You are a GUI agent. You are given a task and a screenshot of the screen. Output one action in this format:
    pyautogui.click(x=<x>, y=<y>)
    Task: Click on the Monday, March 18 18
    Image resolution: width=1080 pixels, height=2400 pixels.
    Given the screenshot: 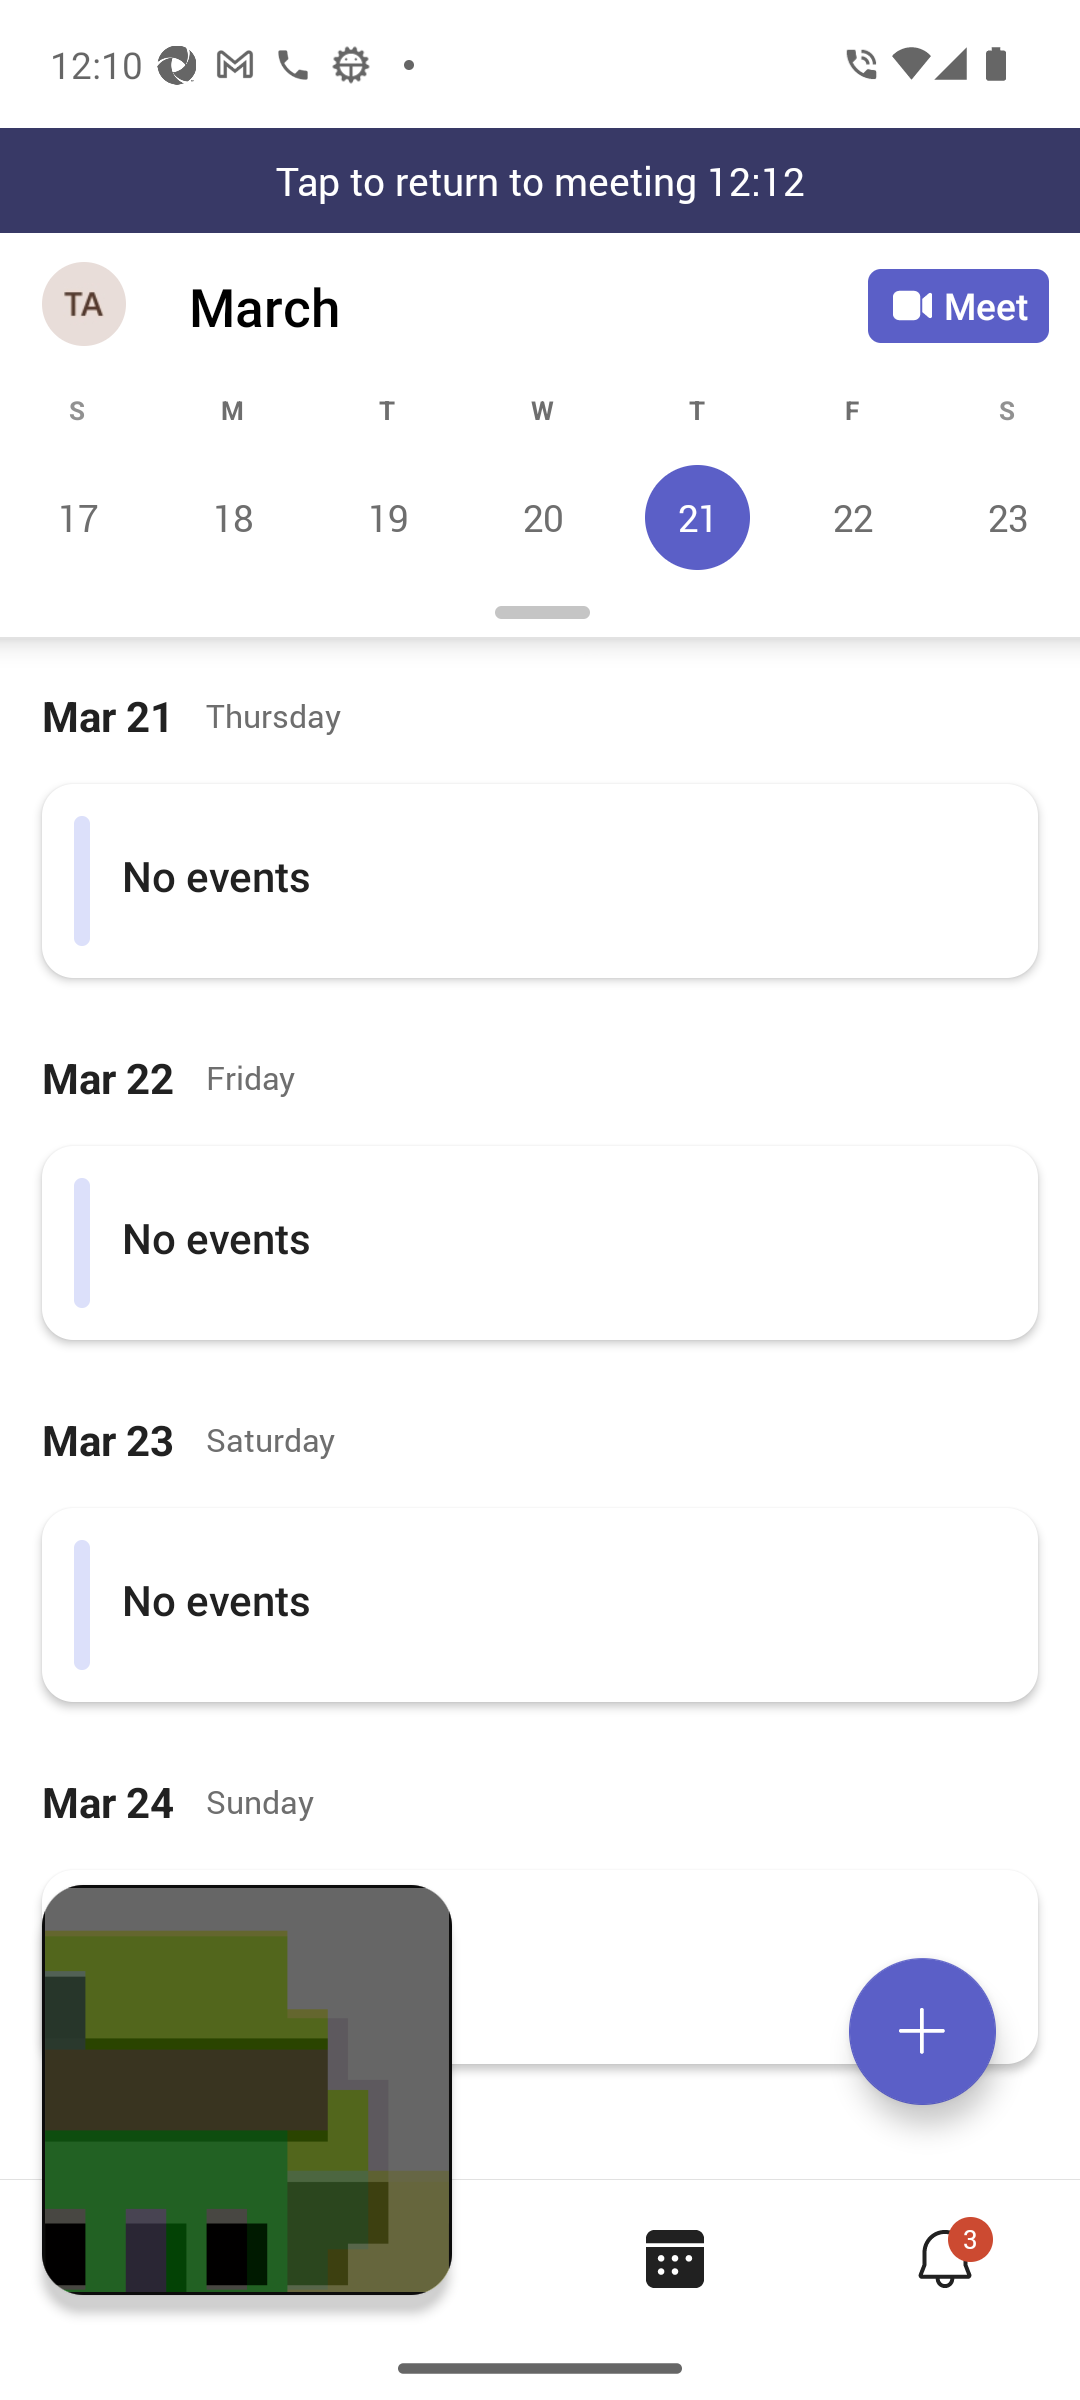 What is the action you would take?
    pyautogui.click(x=232, y=517)
    